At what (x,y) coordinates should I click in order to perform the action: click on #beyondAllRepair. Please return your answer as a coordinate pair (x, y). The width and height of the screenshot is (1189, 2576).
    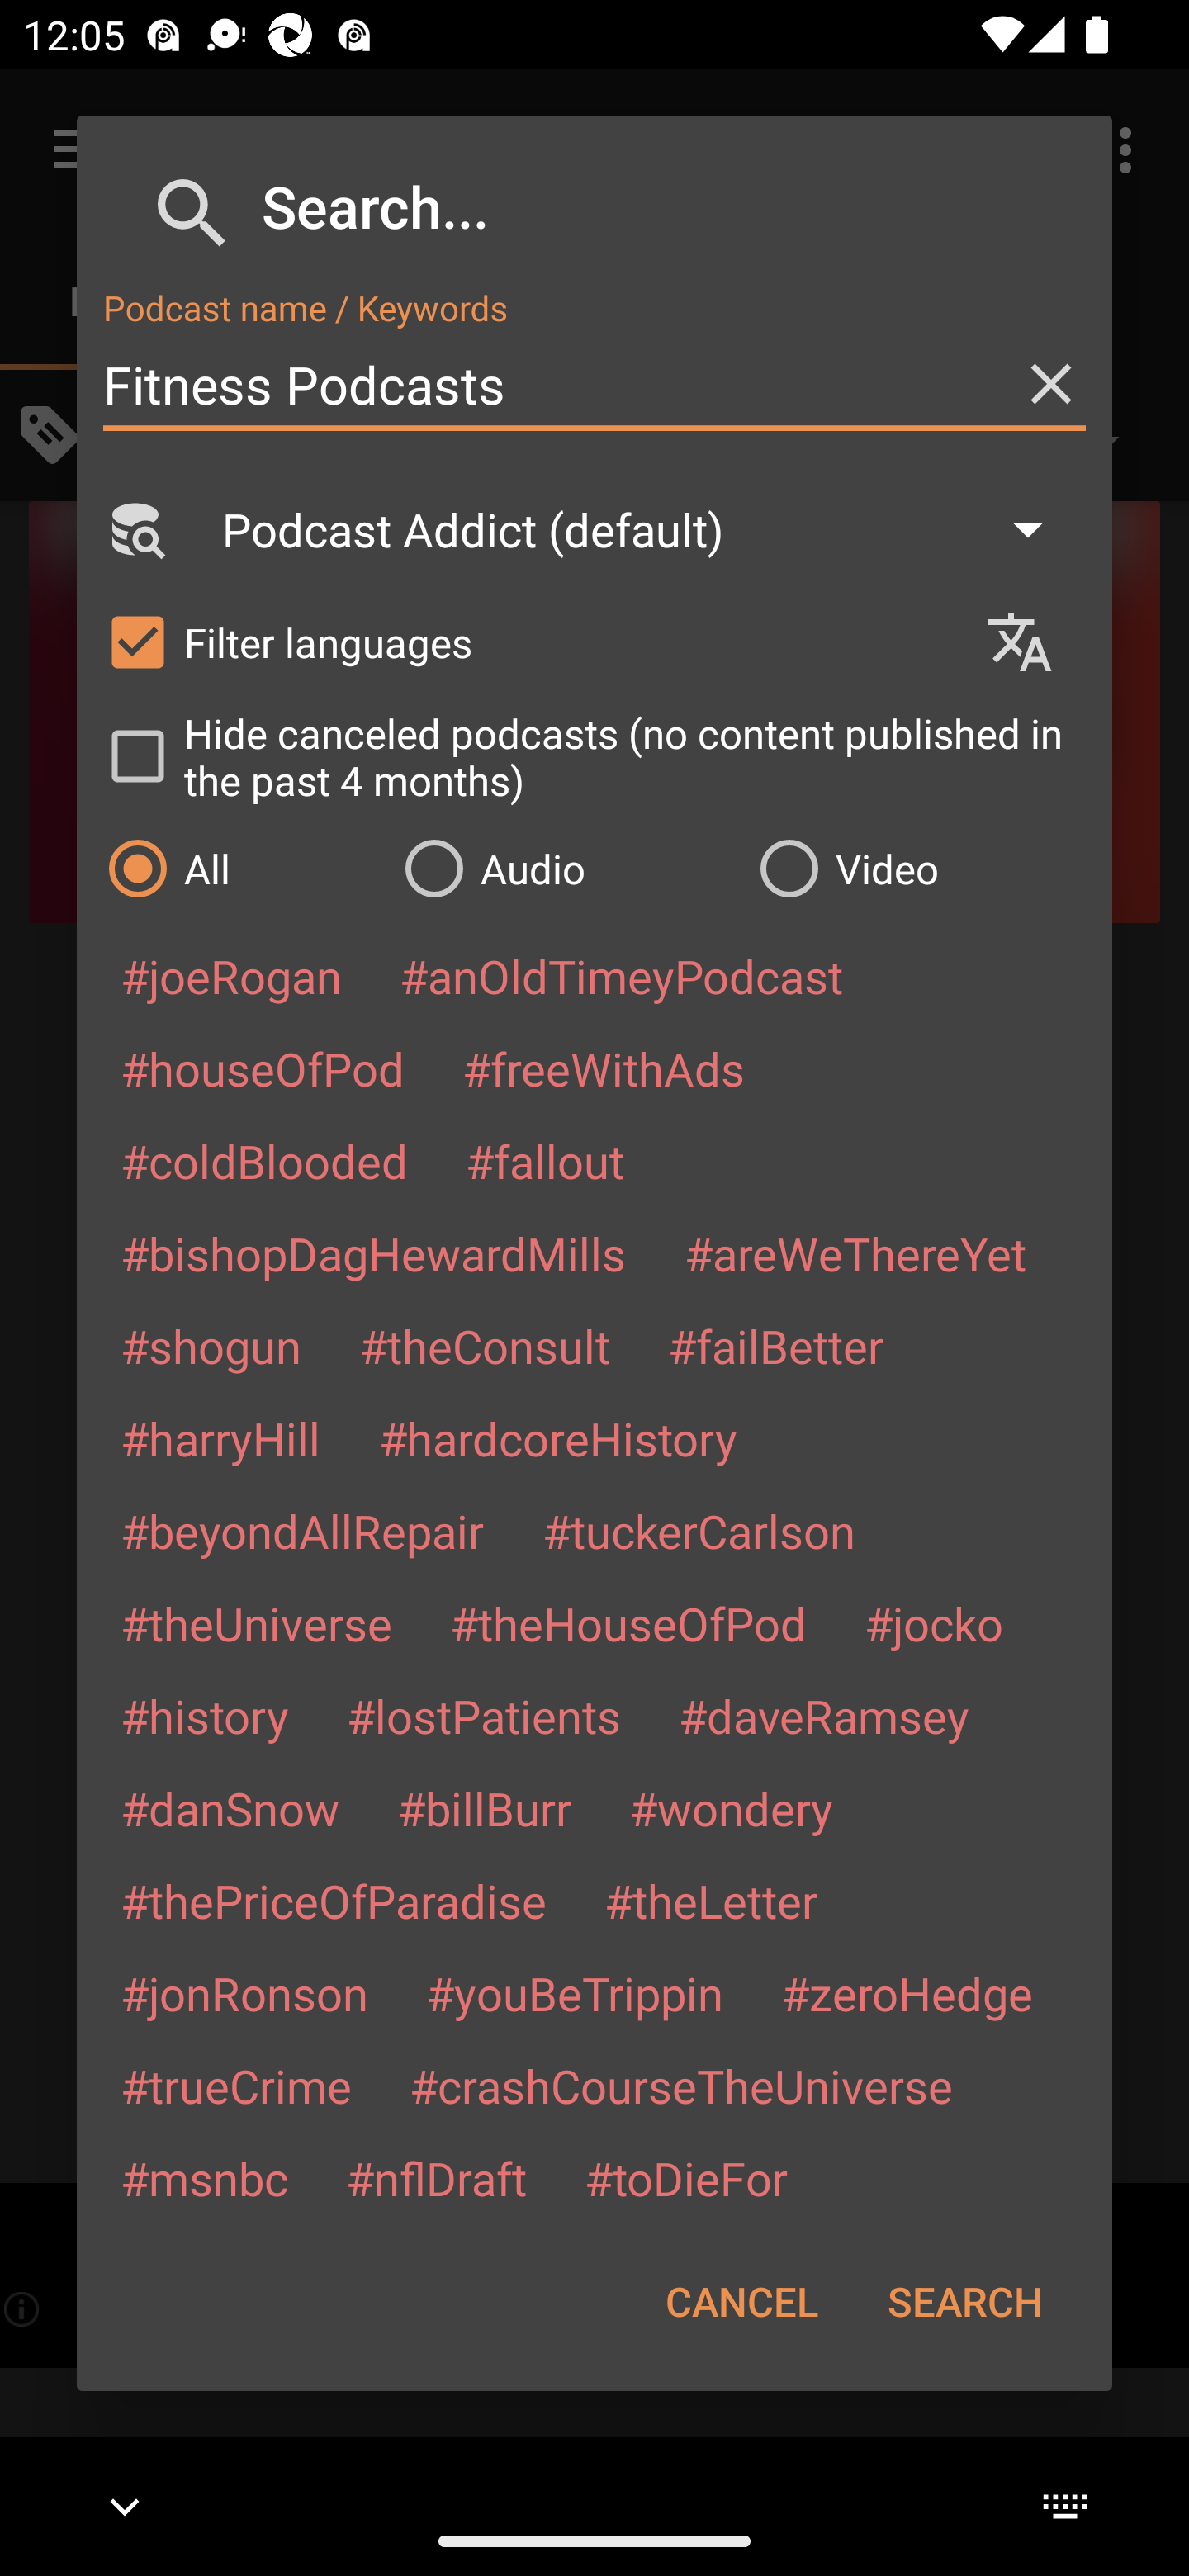
    Looking at the image, I should click on (302, 1529).